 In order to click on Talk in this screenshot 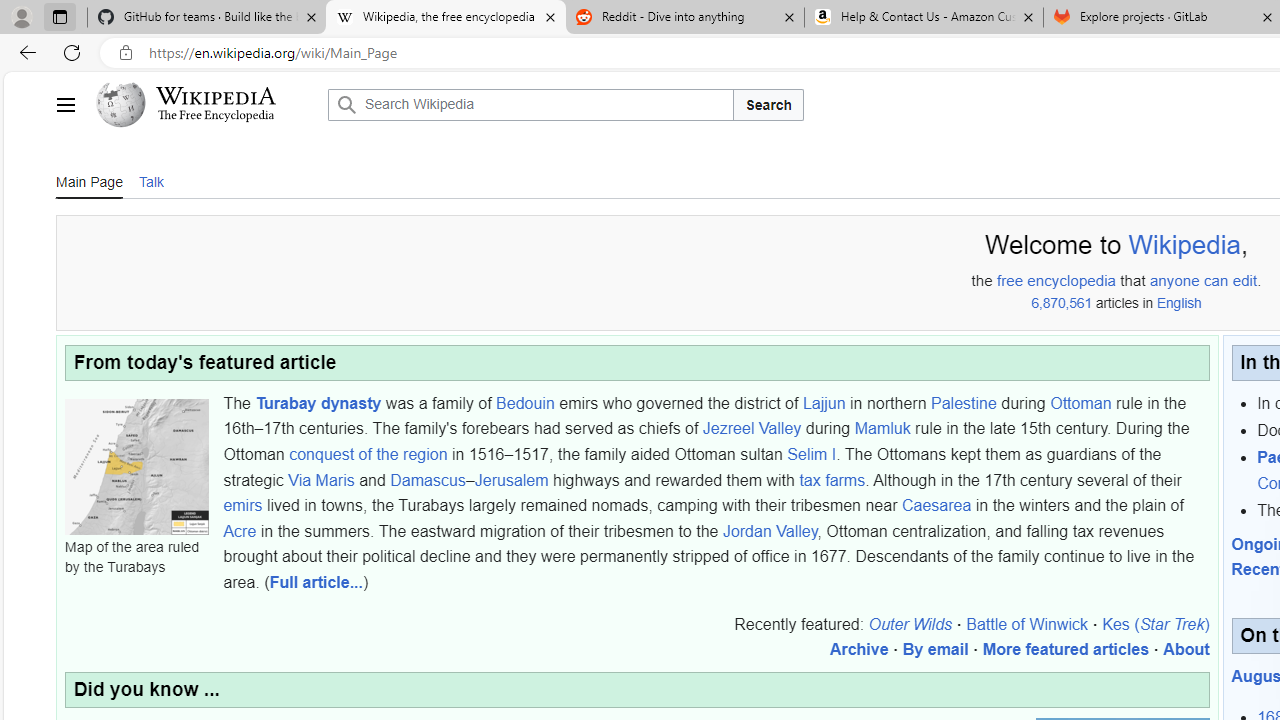, I will do `click(150, 180)`.